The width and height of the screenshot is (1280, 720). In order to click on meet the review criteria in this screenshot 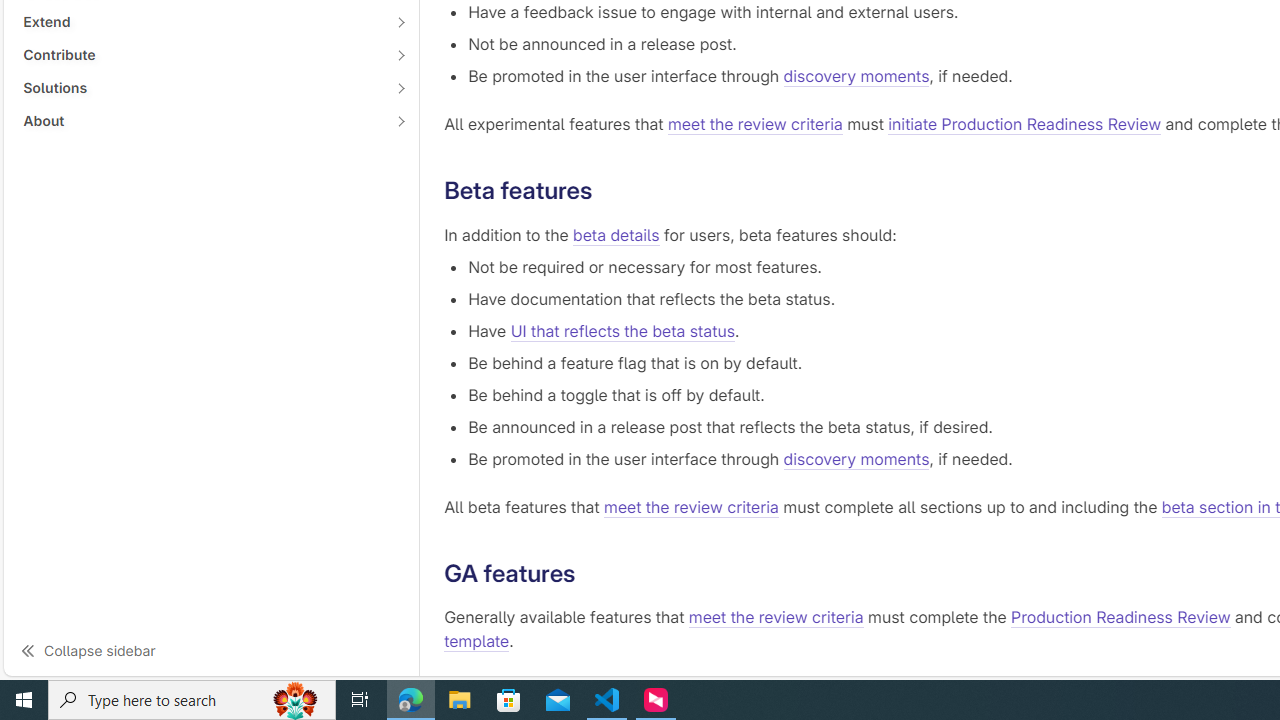, I will do `click(776, 618)`.